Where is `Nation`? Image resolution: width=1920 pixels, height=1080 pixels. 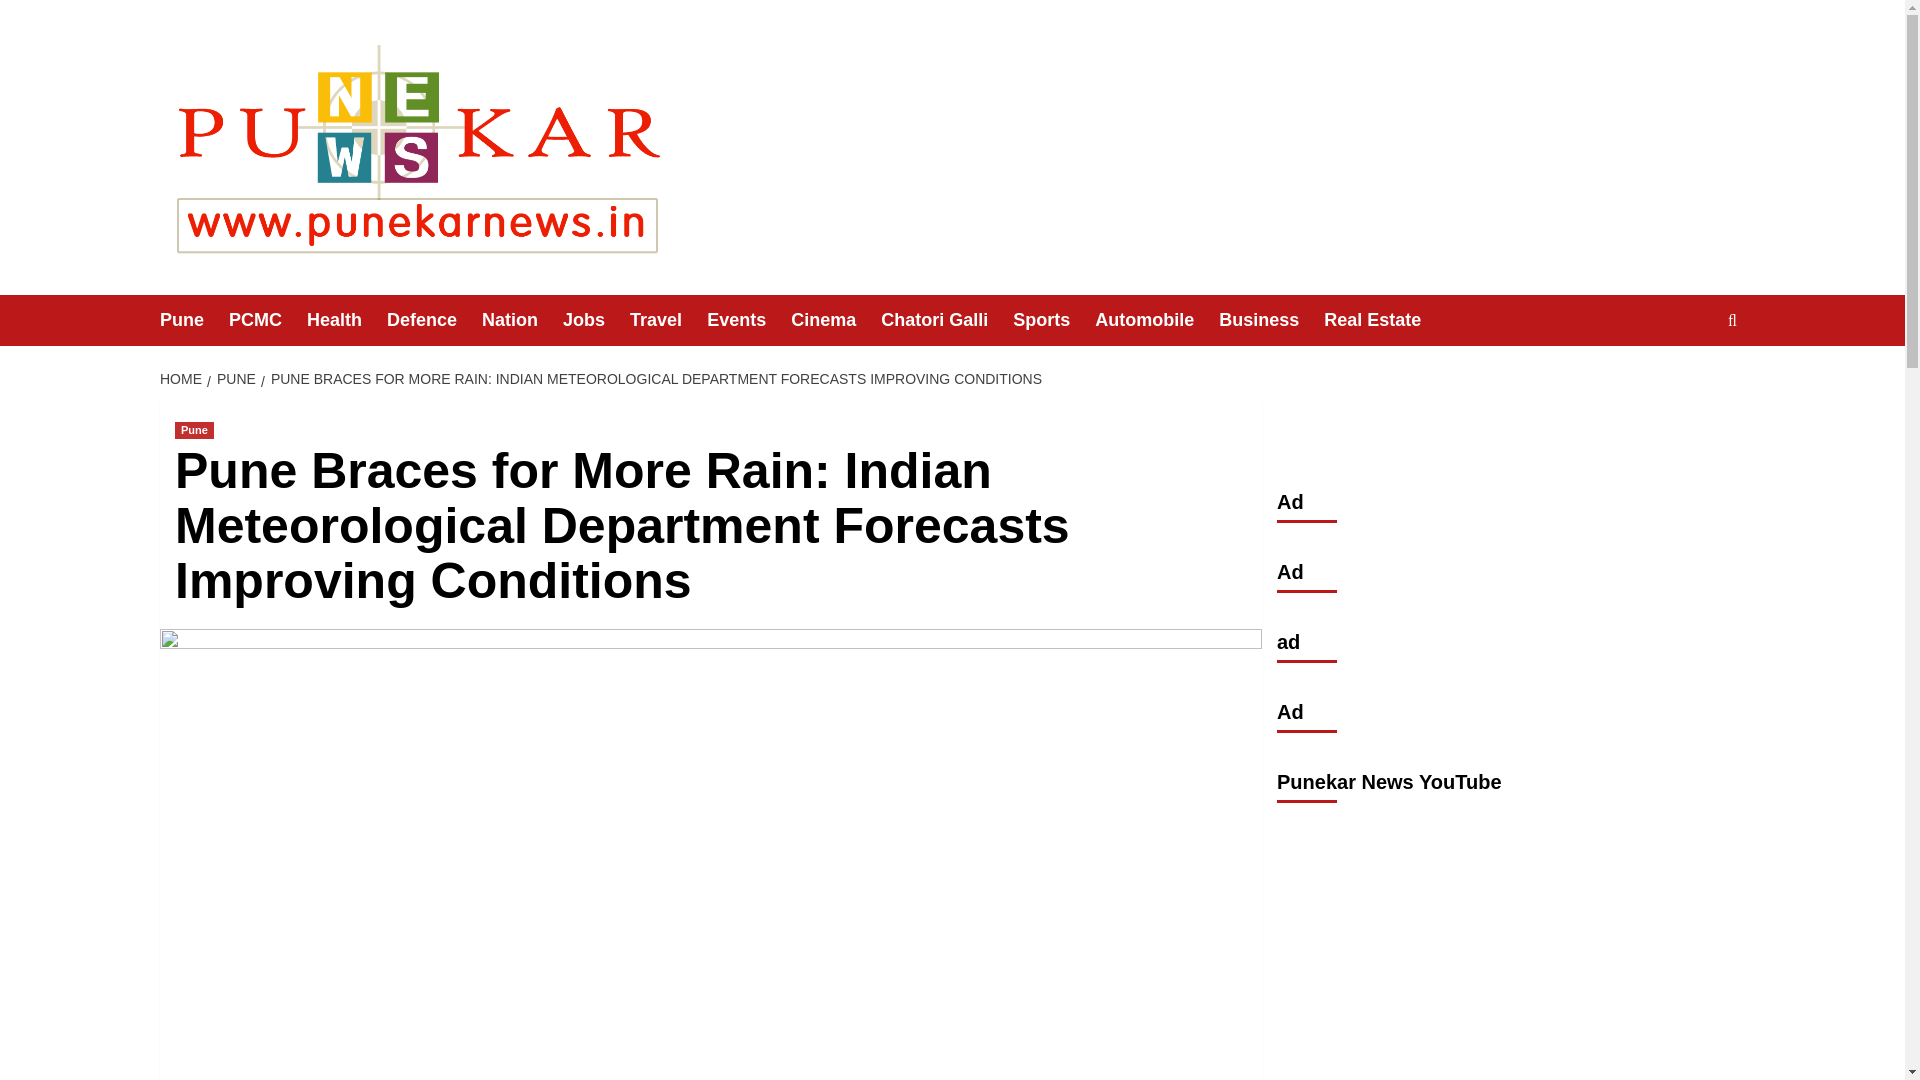 Nation is located at coordinates (522, 320).